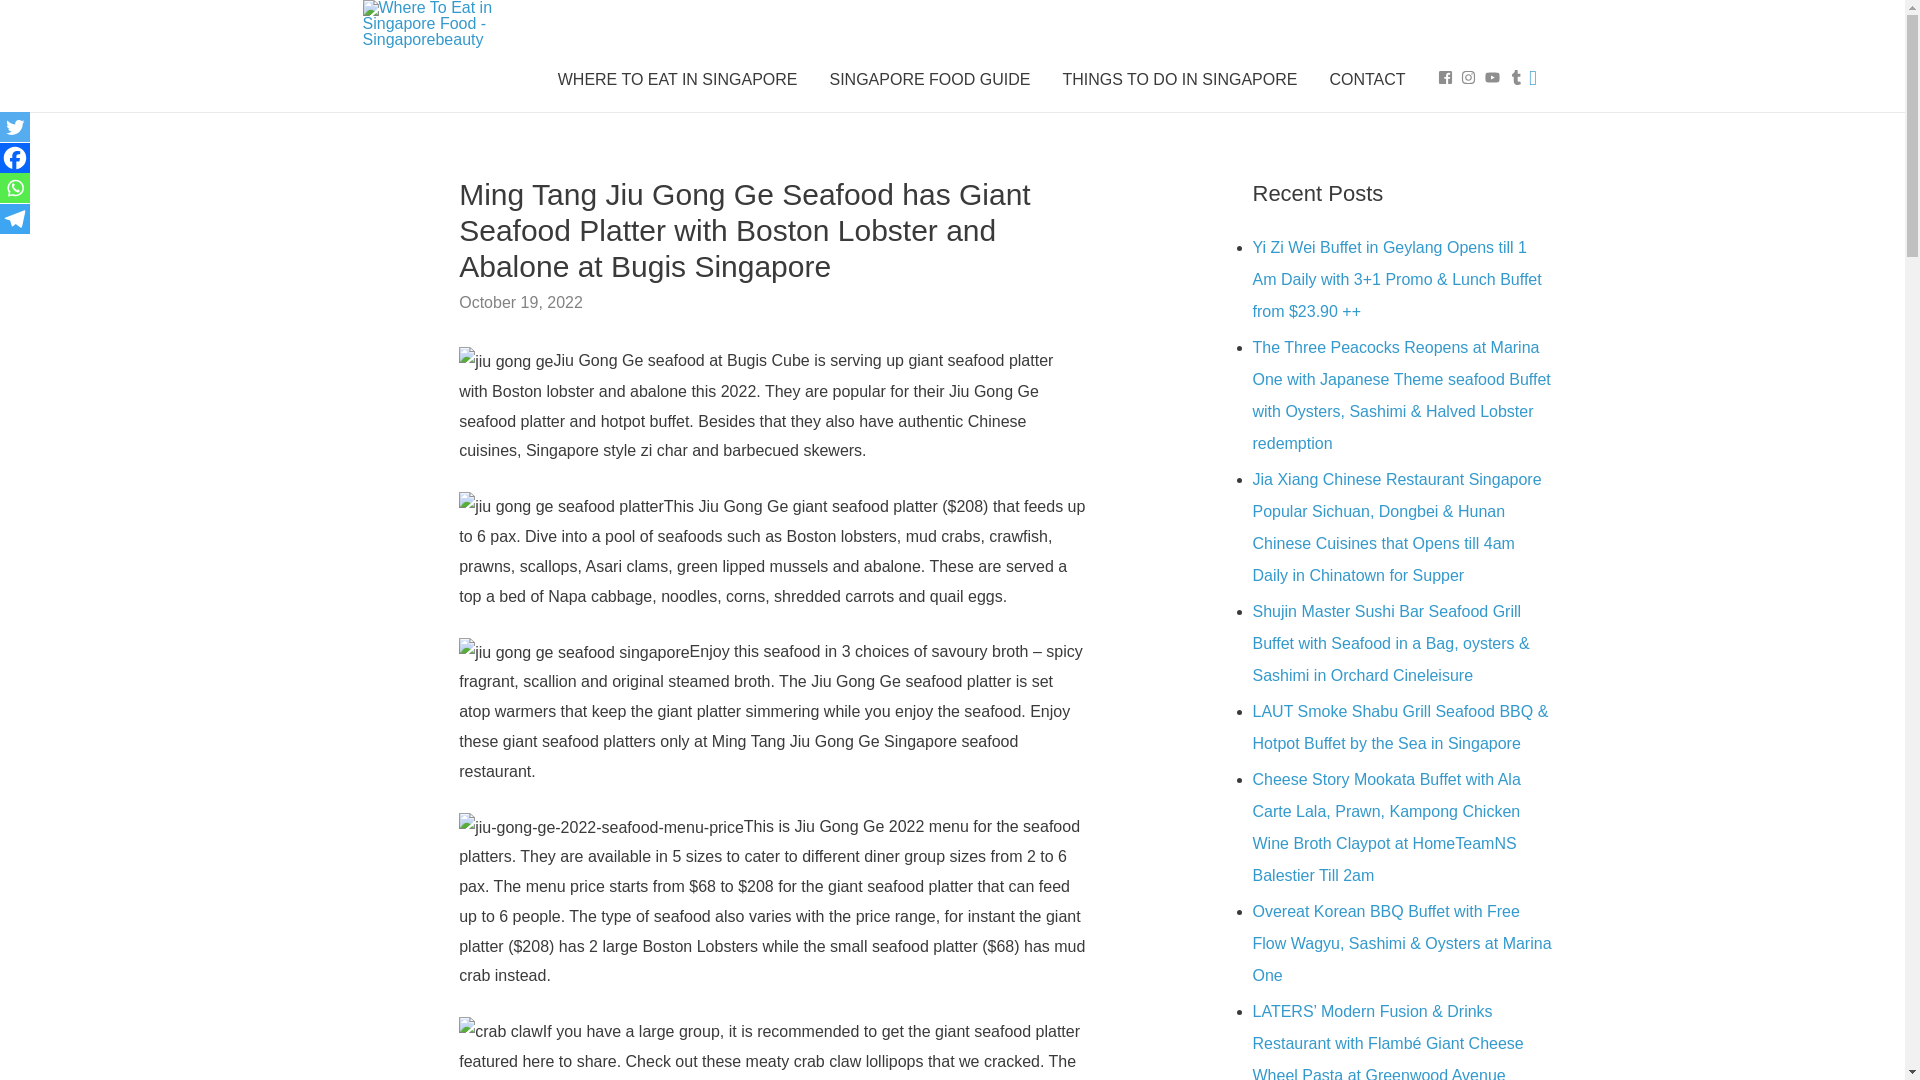 This screenshot has width=1920, height=1080. What do you see at coordinates (15, 188) in the screenshot?
I see `Whatsapp` at bounding box center [15, 188].